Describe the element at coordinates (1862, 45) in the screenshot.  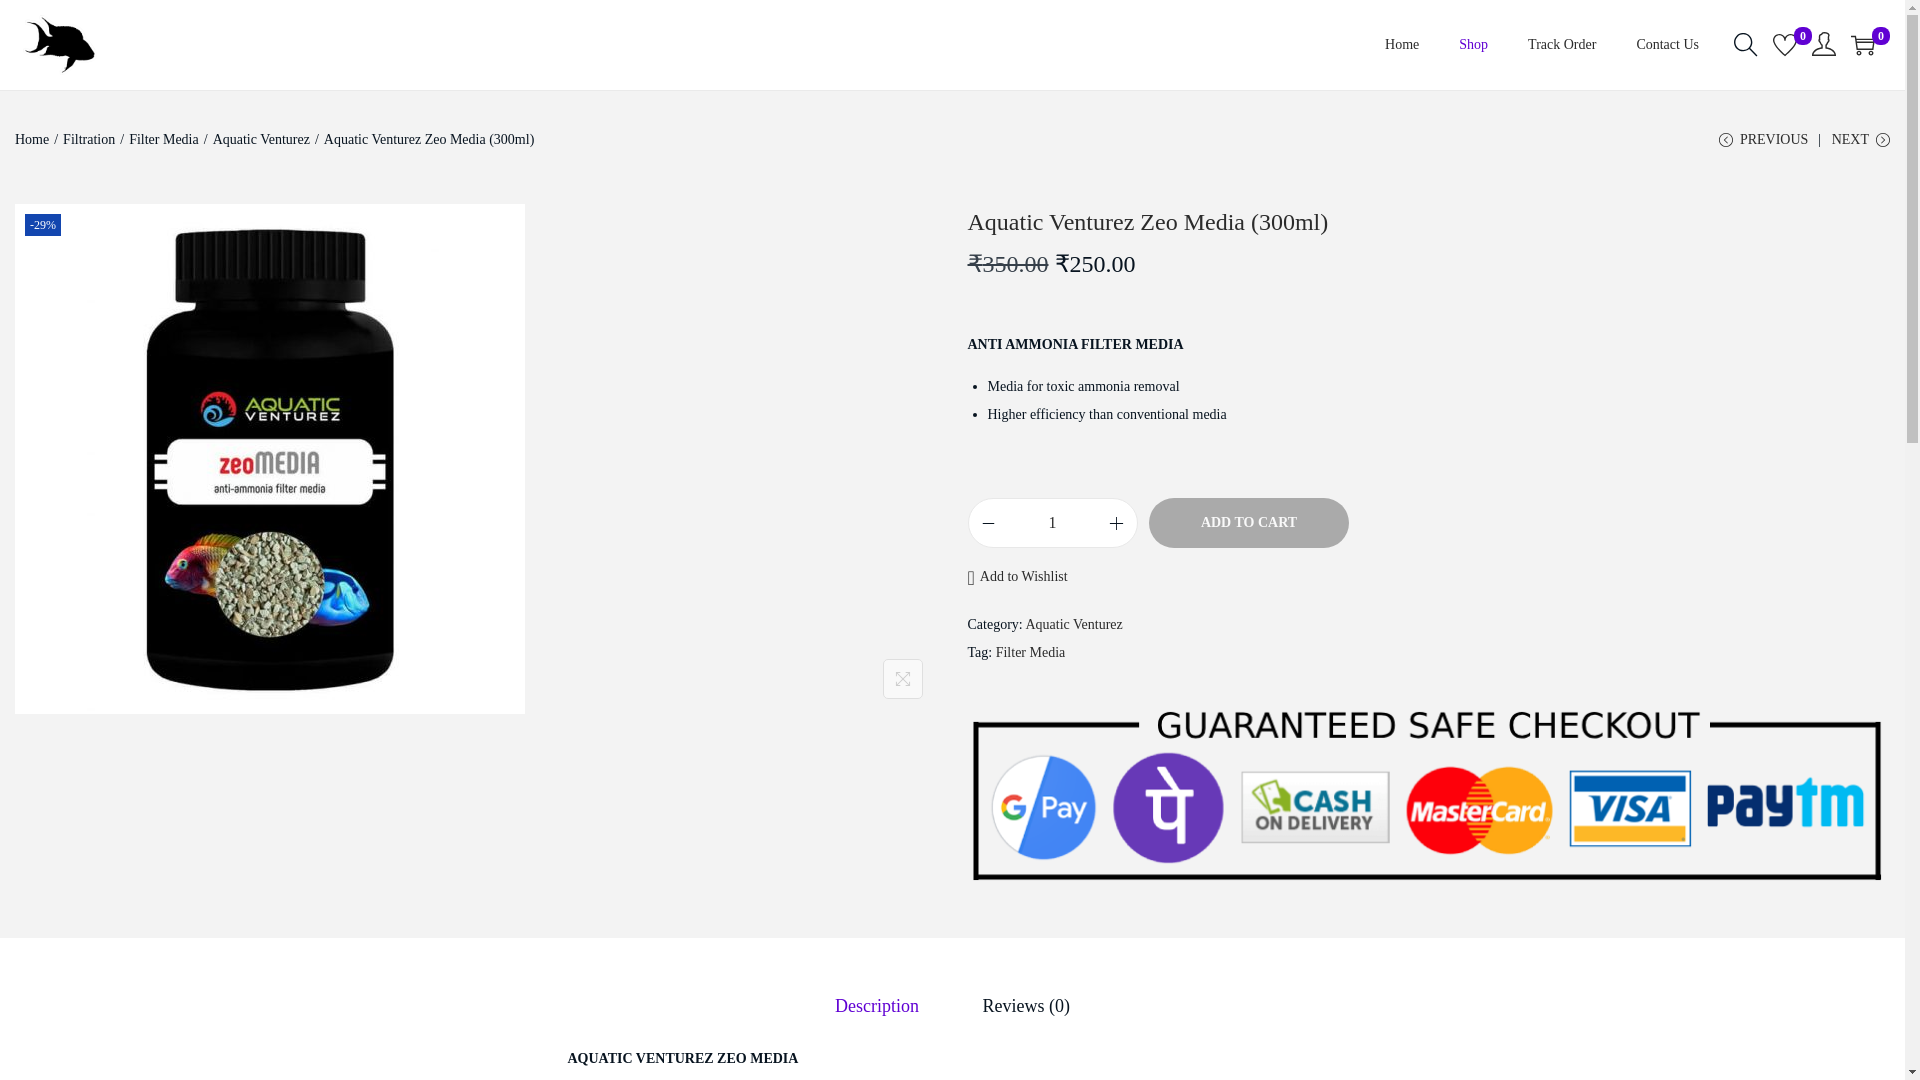
I see `0` at that location.